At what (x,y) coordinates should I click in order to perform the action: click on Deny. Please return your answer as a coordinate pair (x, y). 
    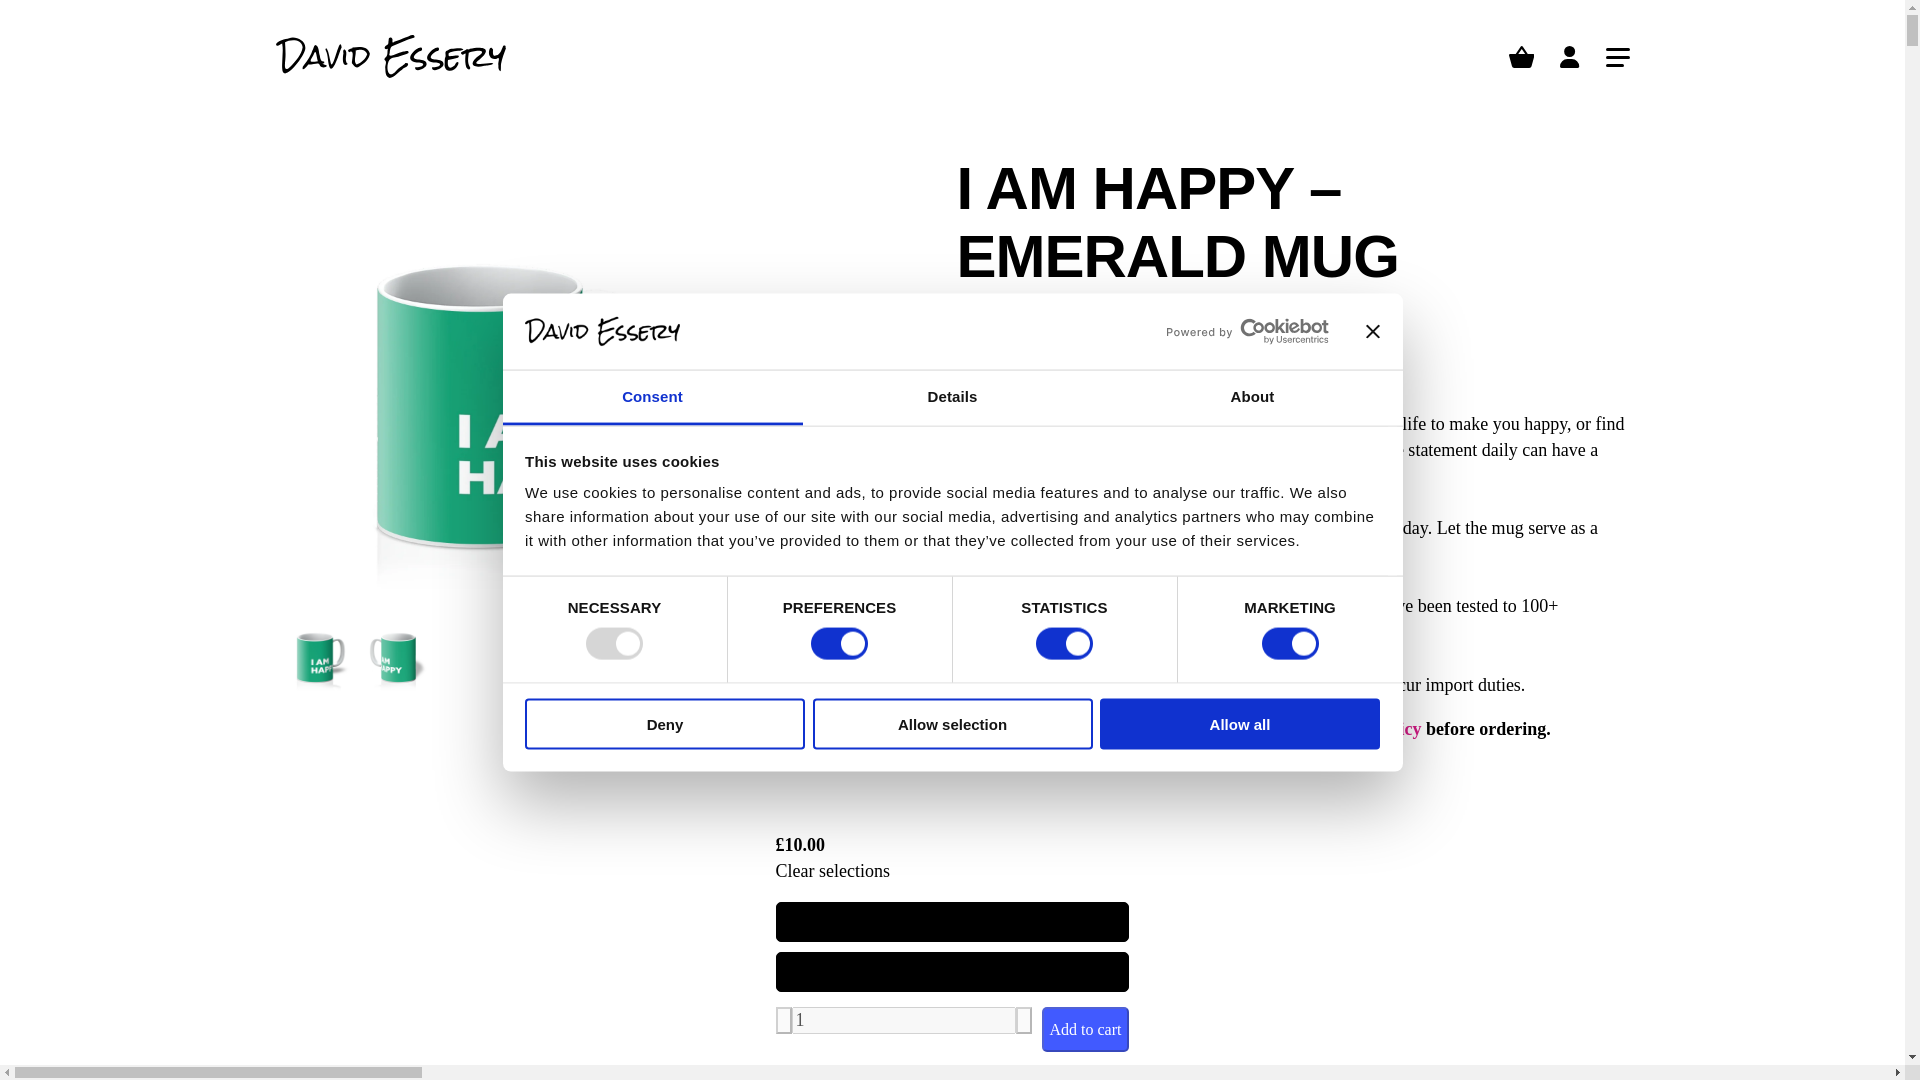
    Looking at the image, I should click on (664, 723).